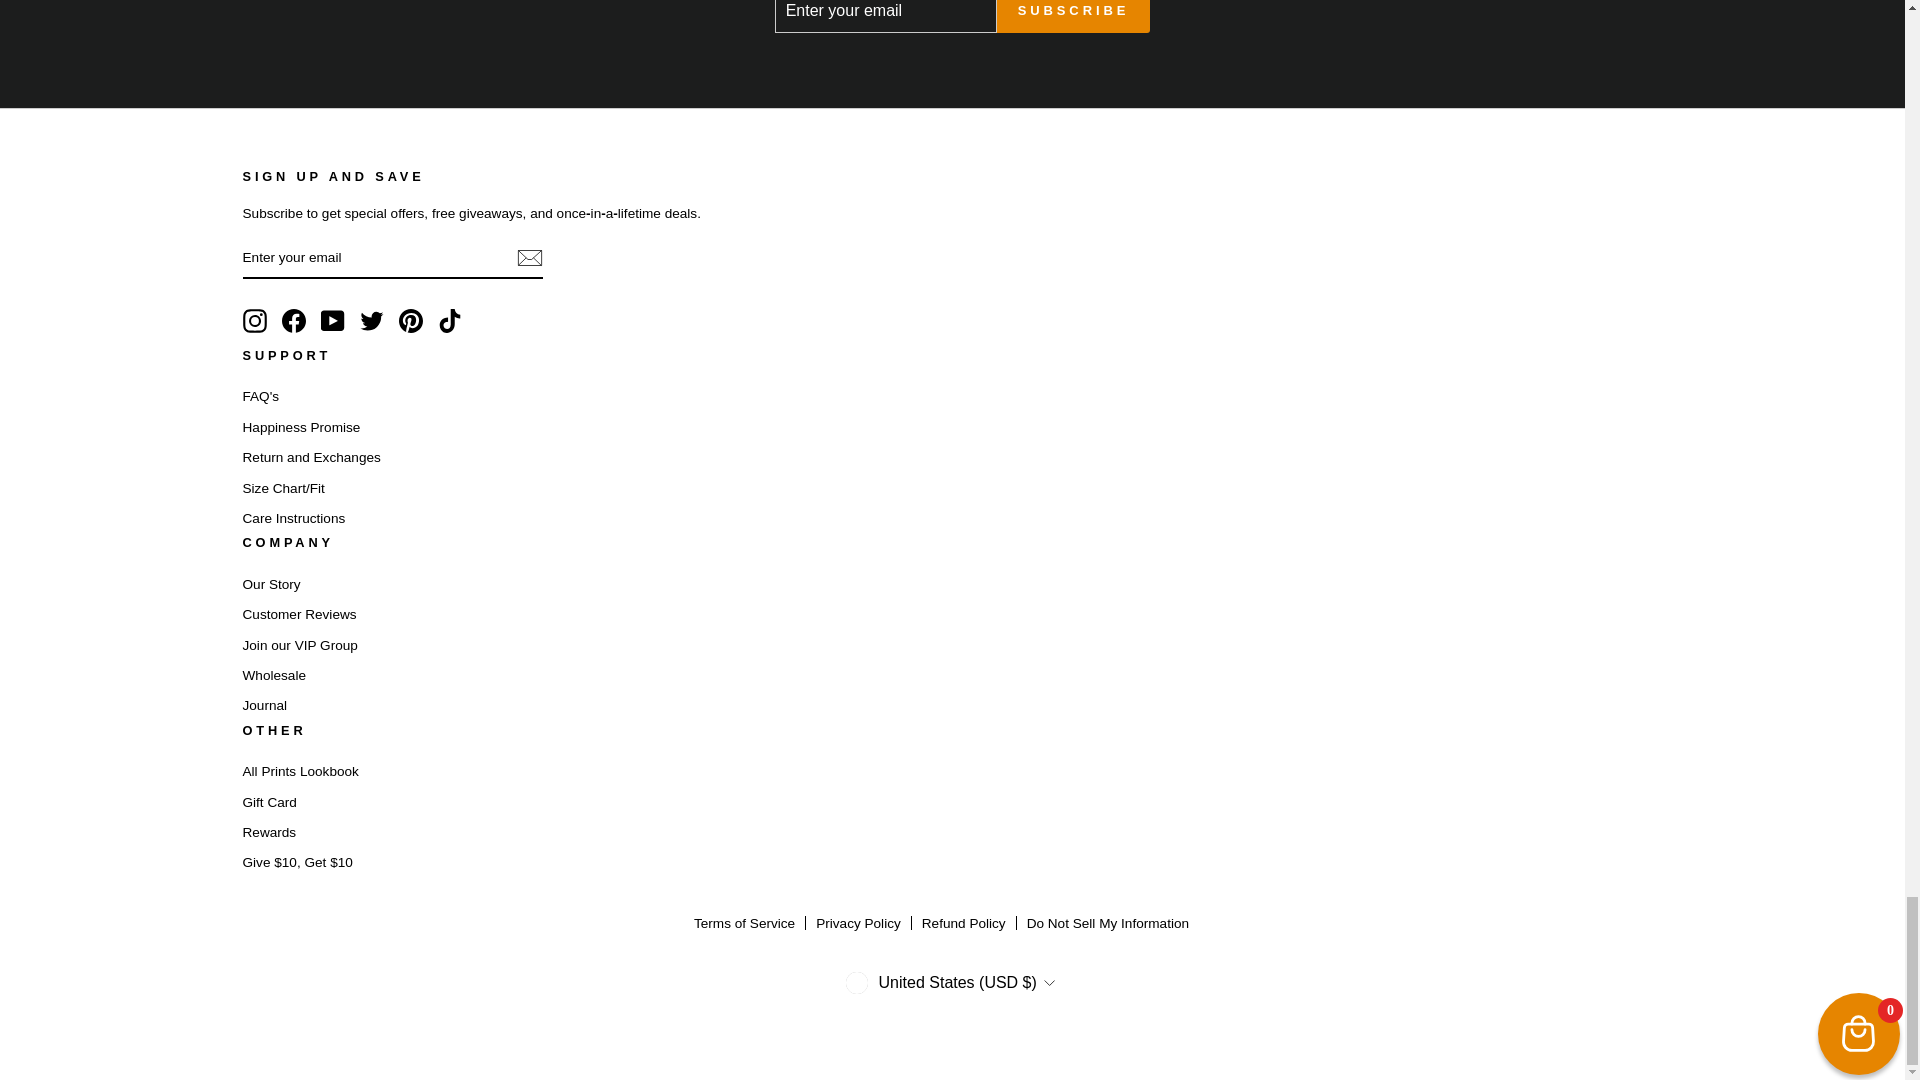  Describe the element at coordinates (254, 320) in the screenshot. I see `Free Birdees on Instagram` at that location.